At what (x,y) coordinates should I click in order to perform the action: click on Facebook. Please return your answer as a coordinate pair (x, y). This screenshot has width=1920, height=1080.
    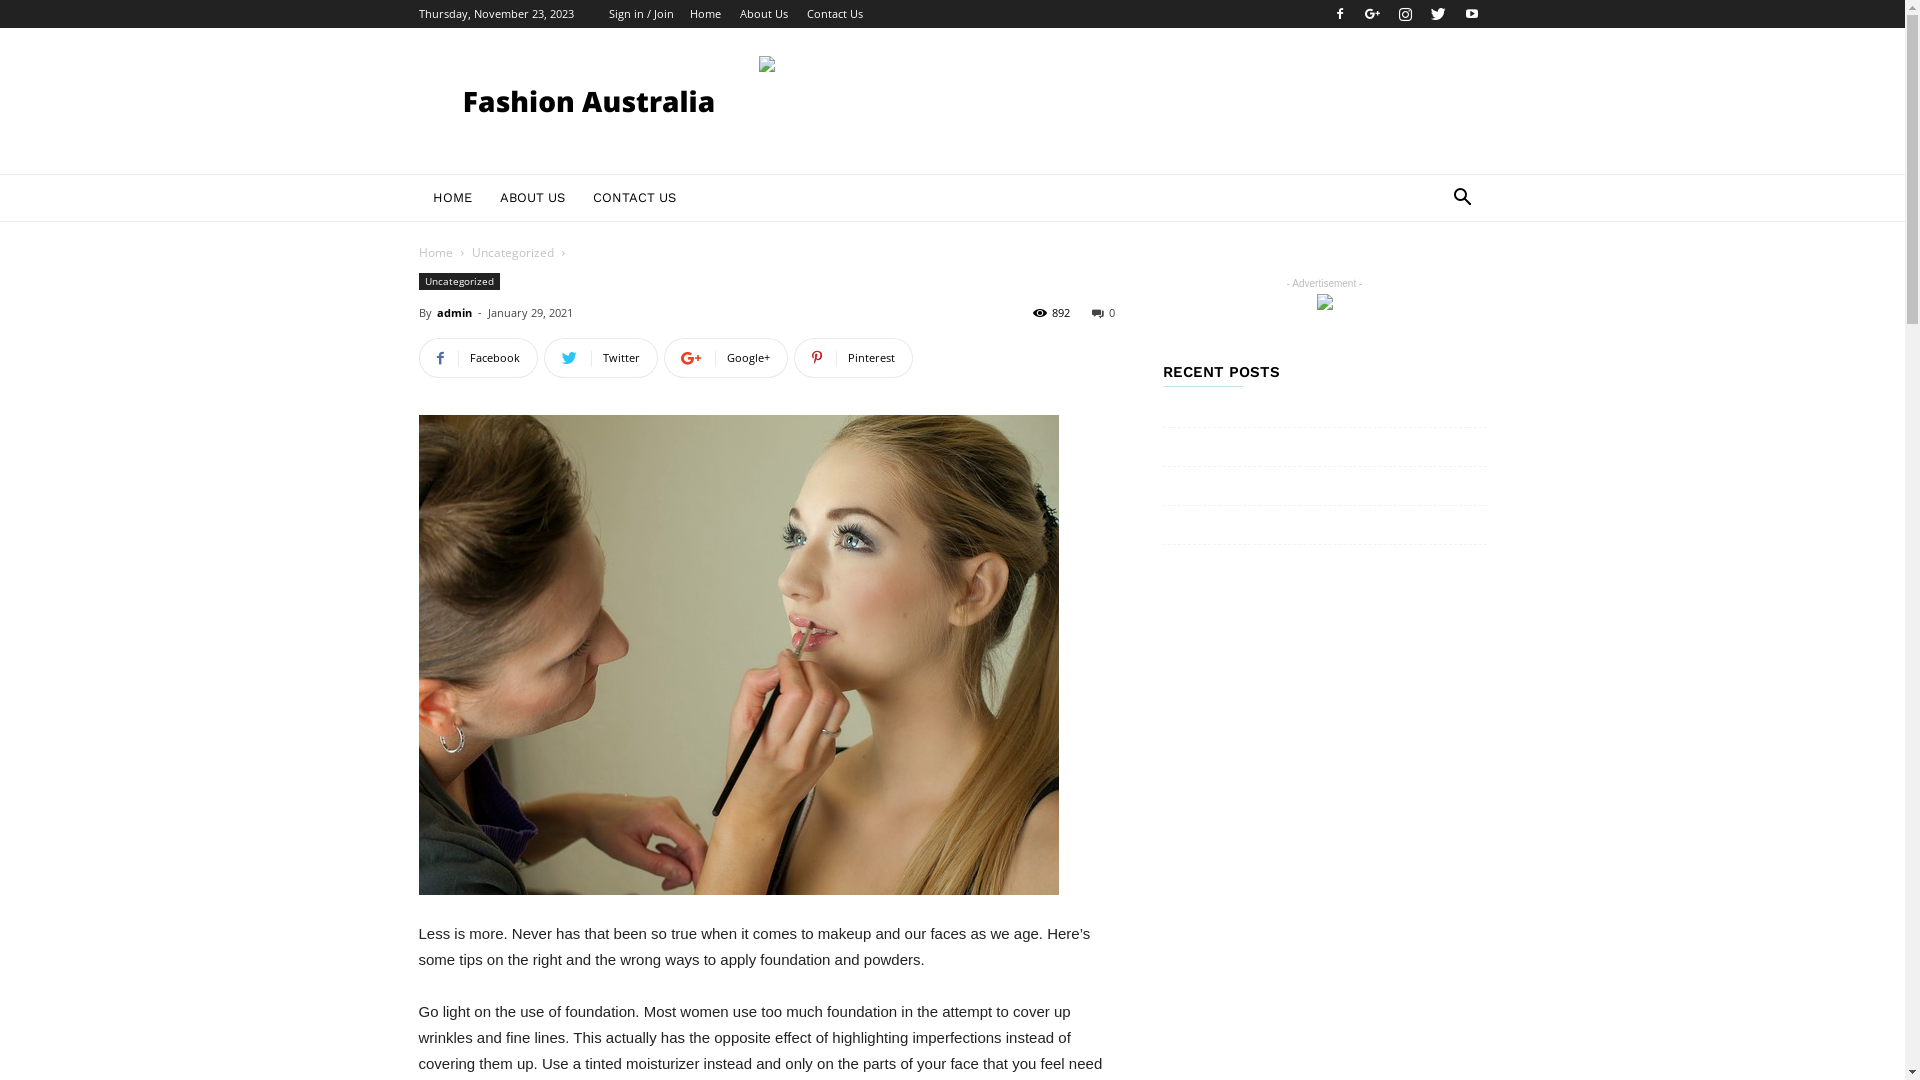
    Looking at the image, I should click on (1339, 14).